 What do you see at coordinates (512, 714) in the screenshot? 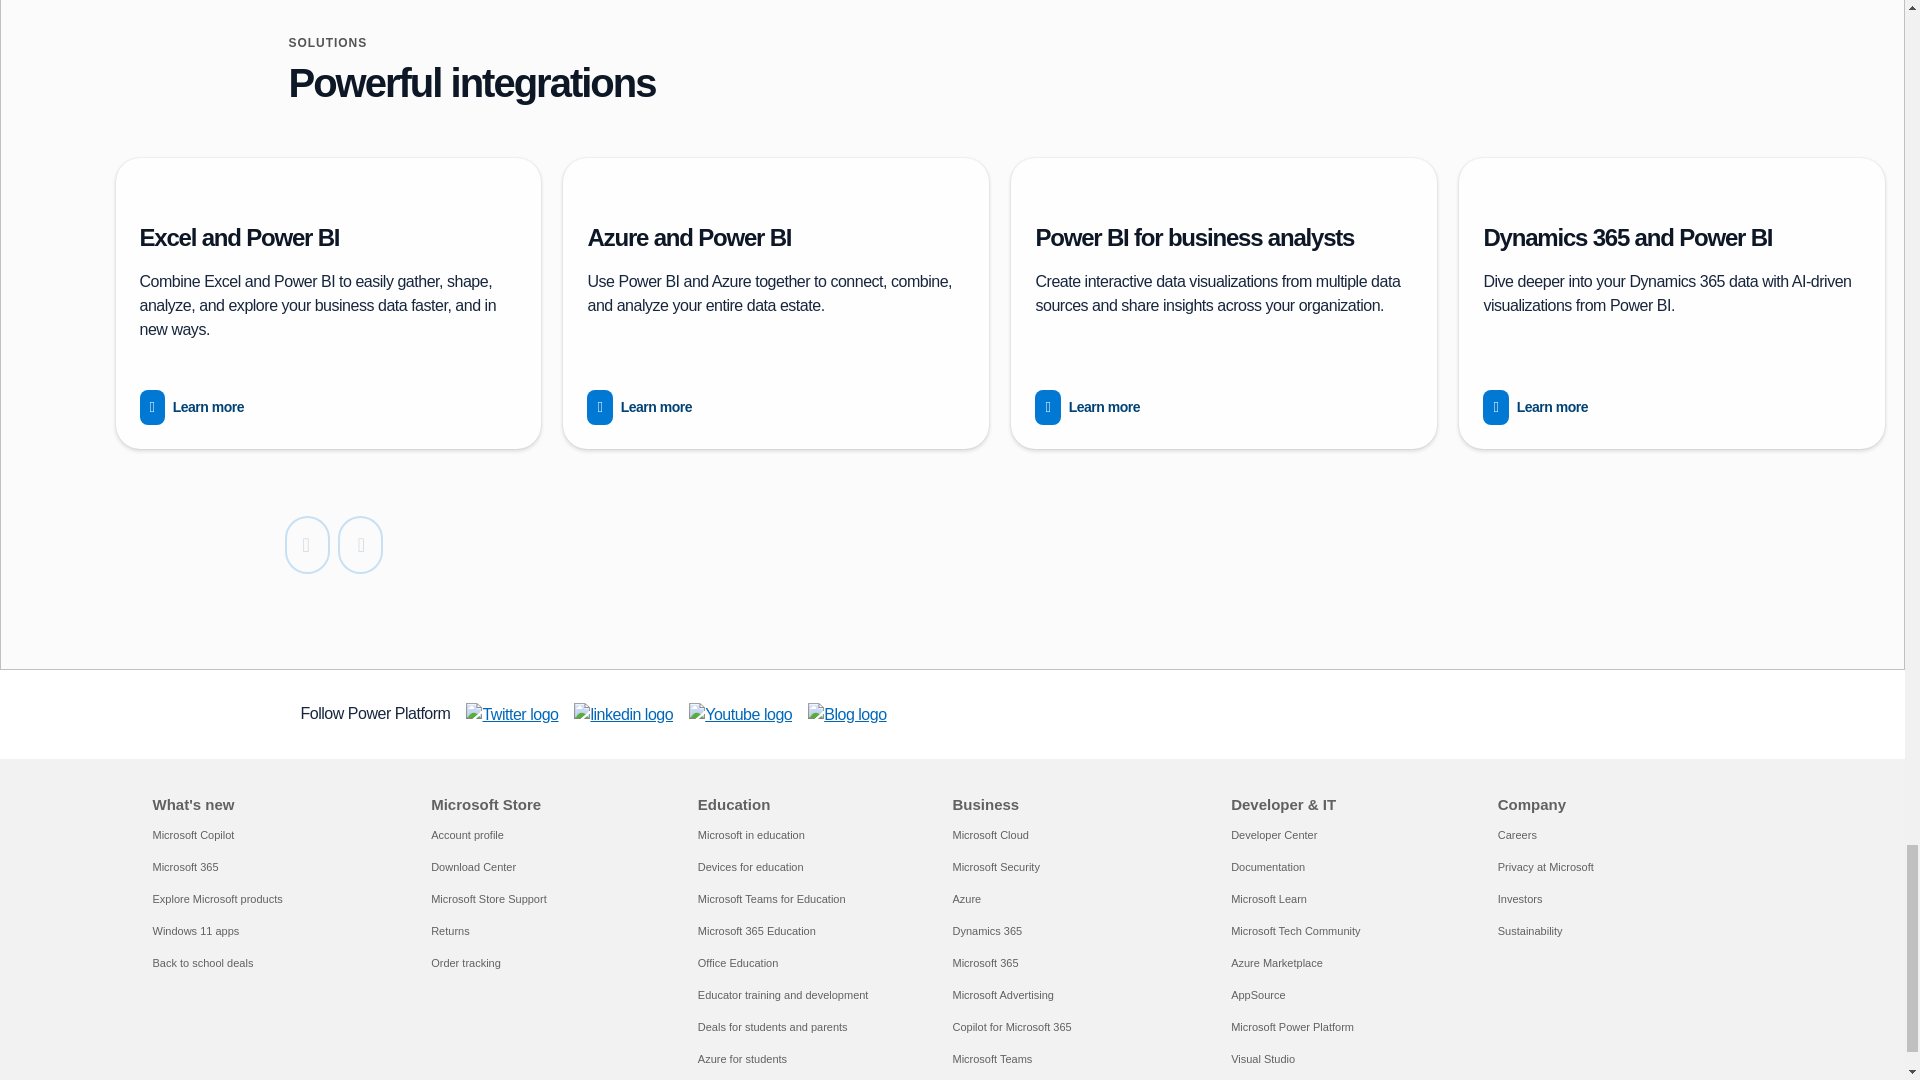
I see `Twitter` at bounding box center [512, 714].